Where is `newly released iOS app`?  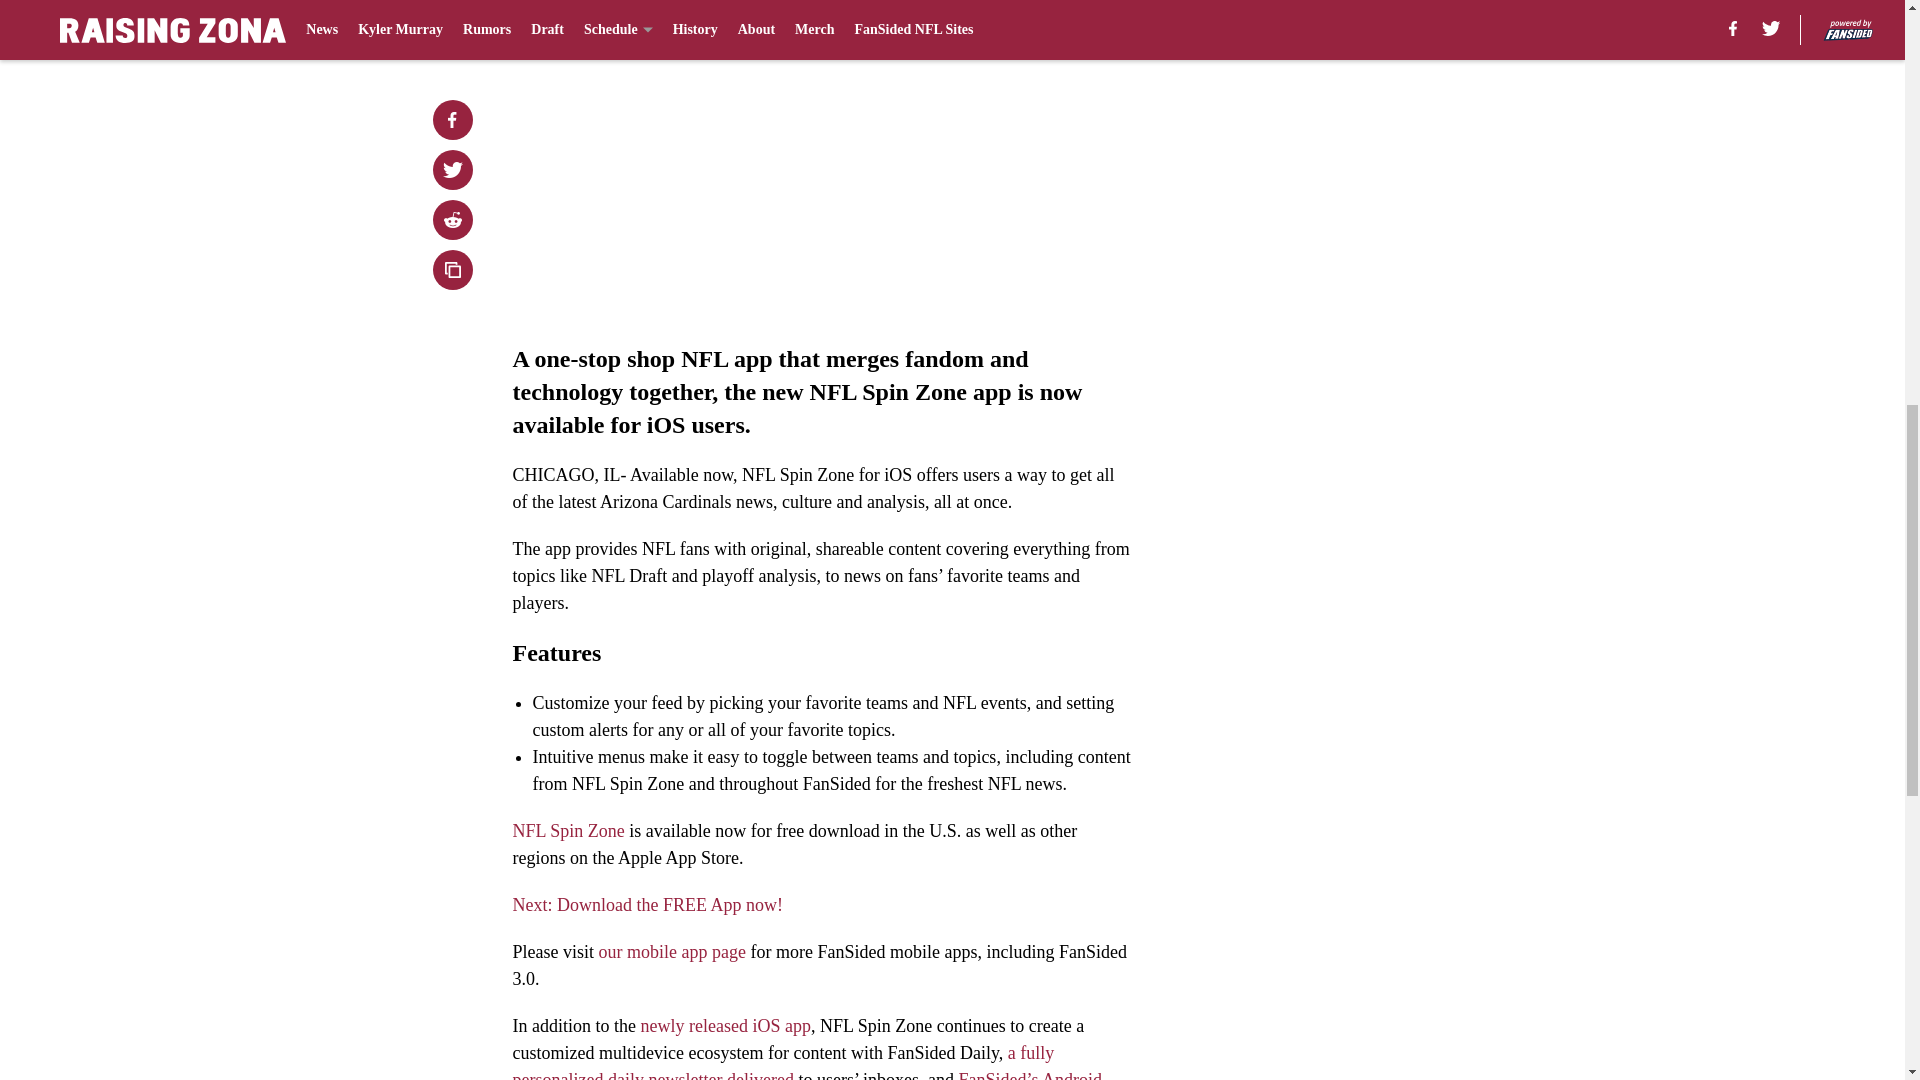
newly released iOS app is located at coordinates (724, 1026).